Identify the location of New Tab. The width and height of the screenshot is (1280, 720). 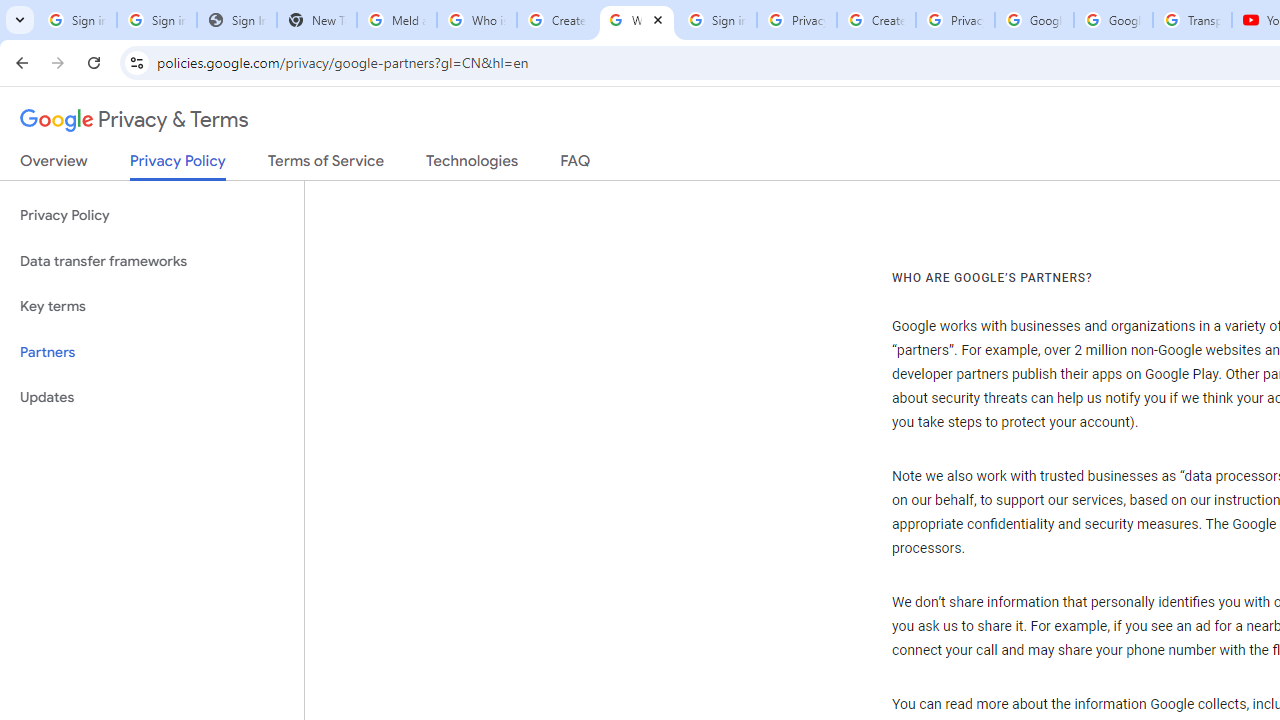
(316, 20).